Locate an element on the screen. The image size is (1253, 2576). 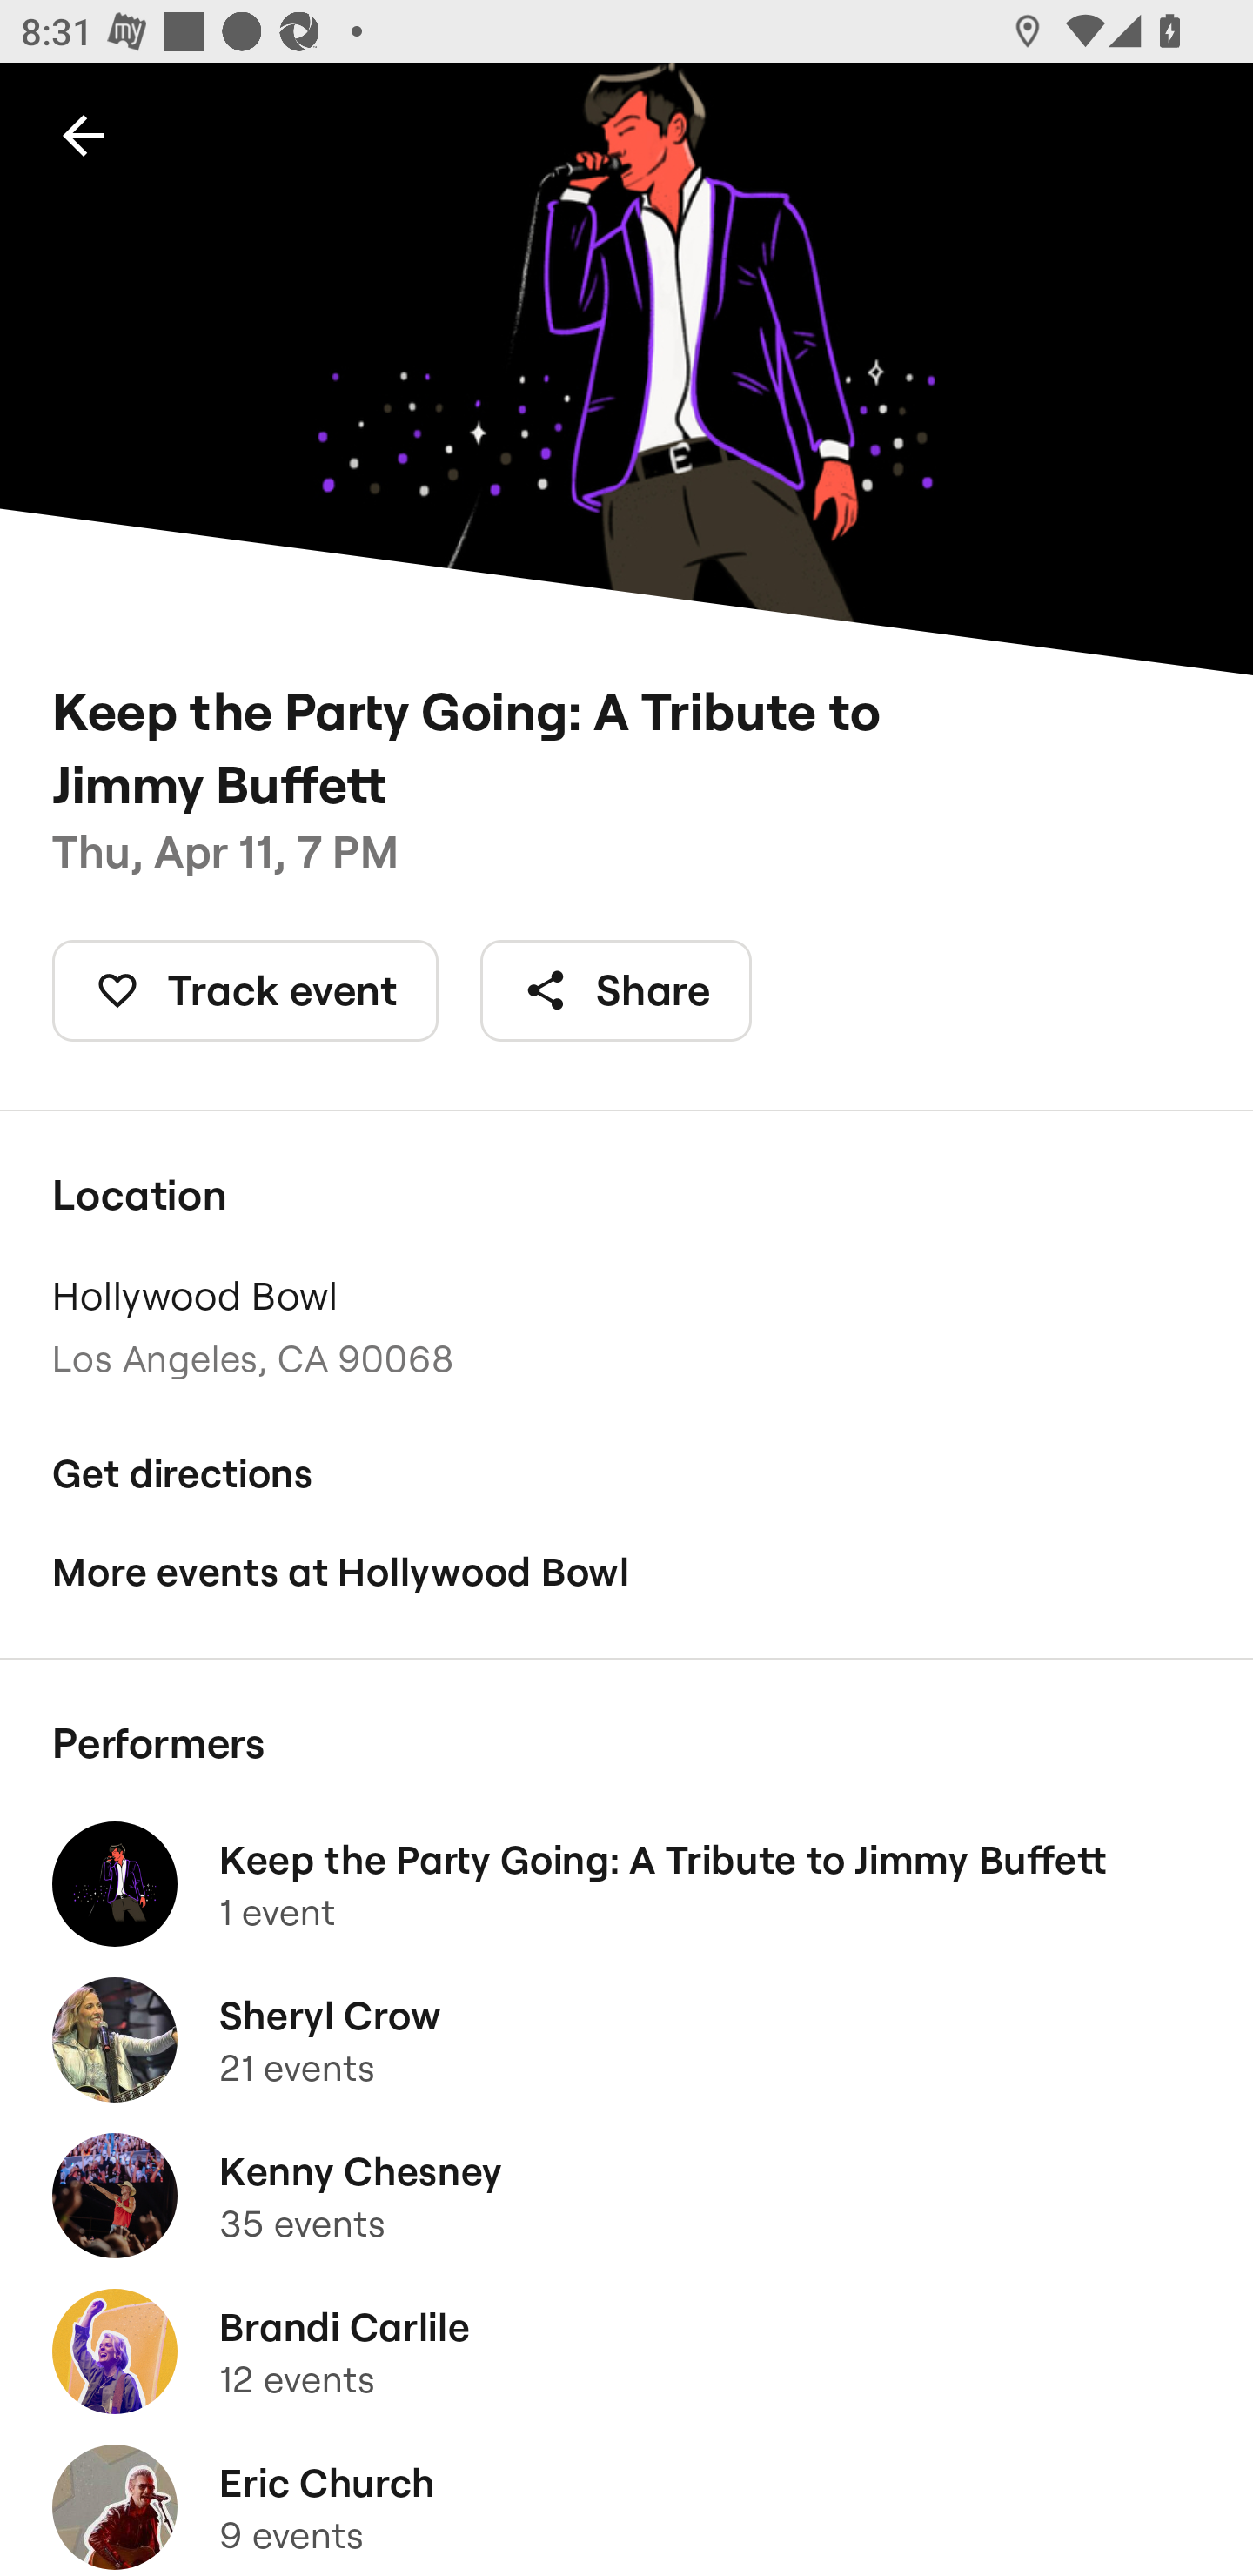
Kenny Chesney 35 events is located at coordinates (626, 2196).